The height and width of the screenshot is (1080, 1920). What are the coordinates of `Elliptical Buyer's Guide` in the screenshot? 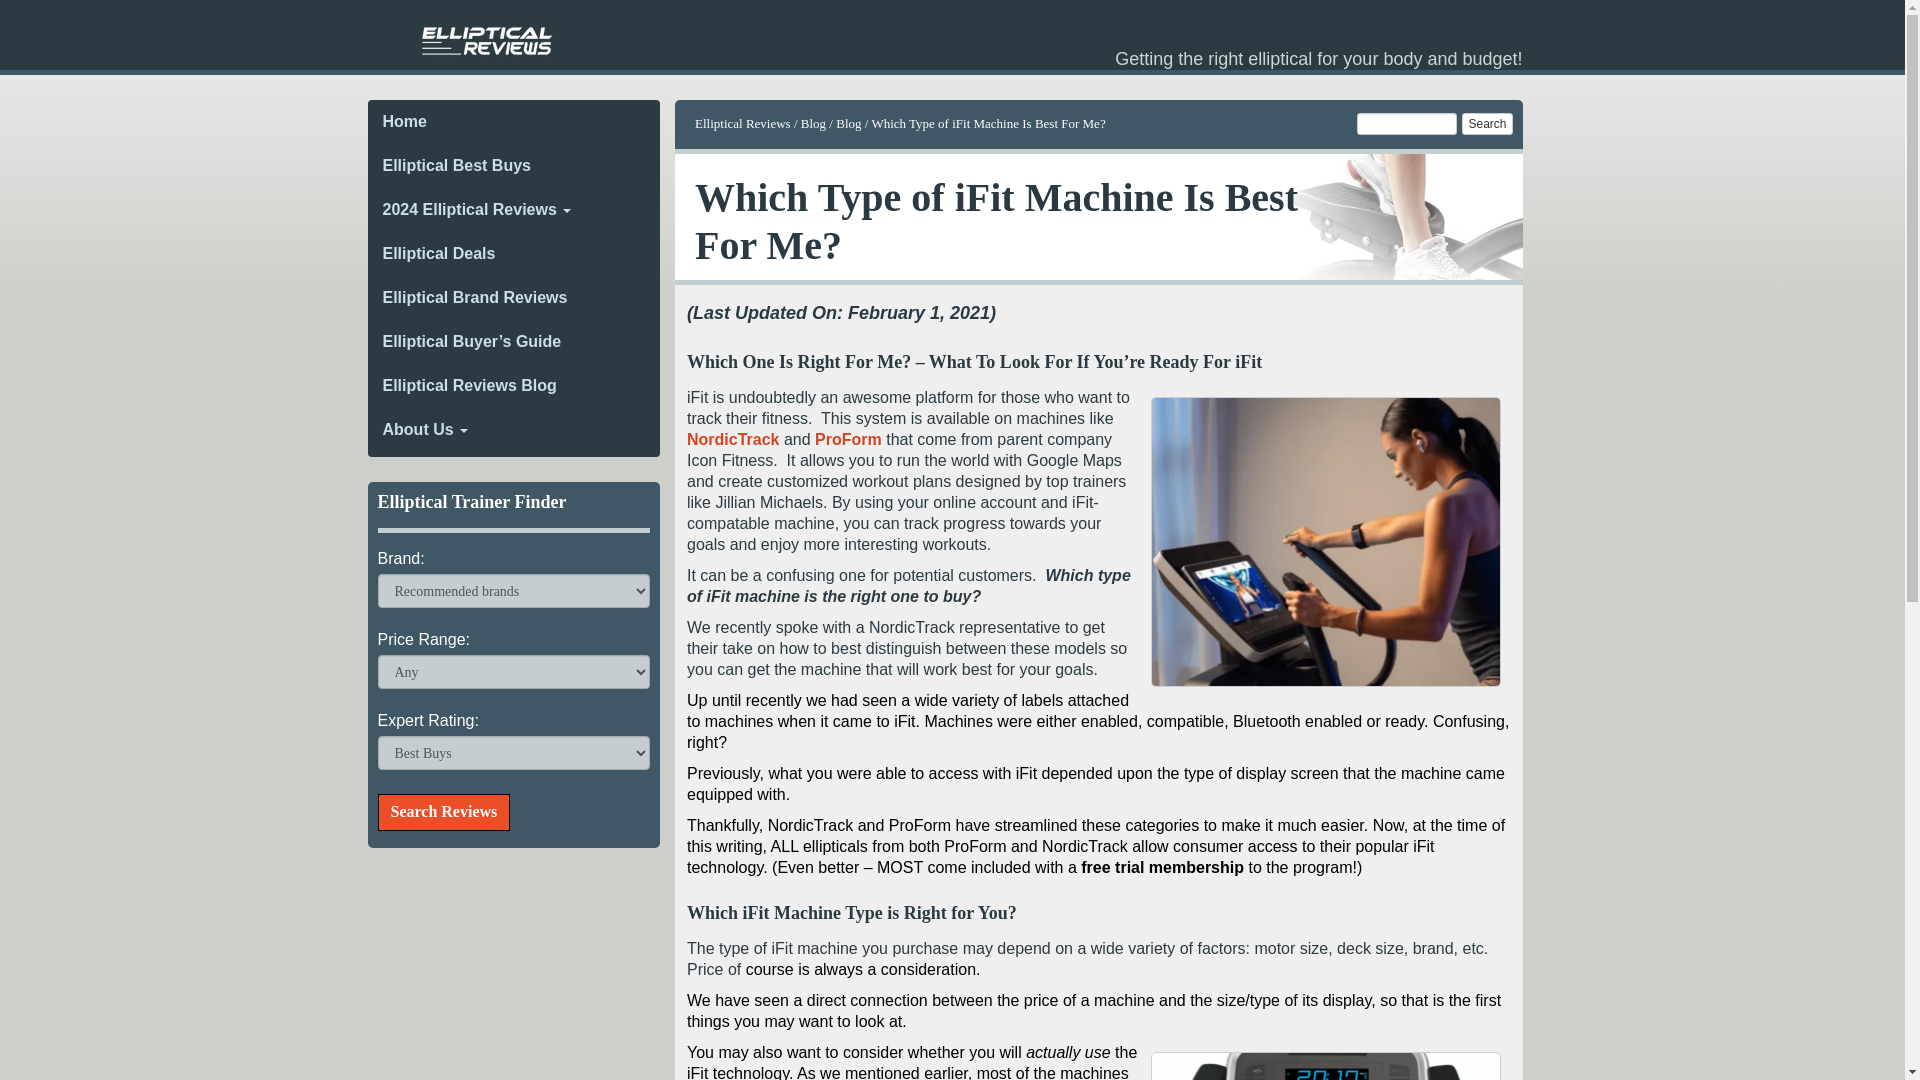 It's located at (514, 341).